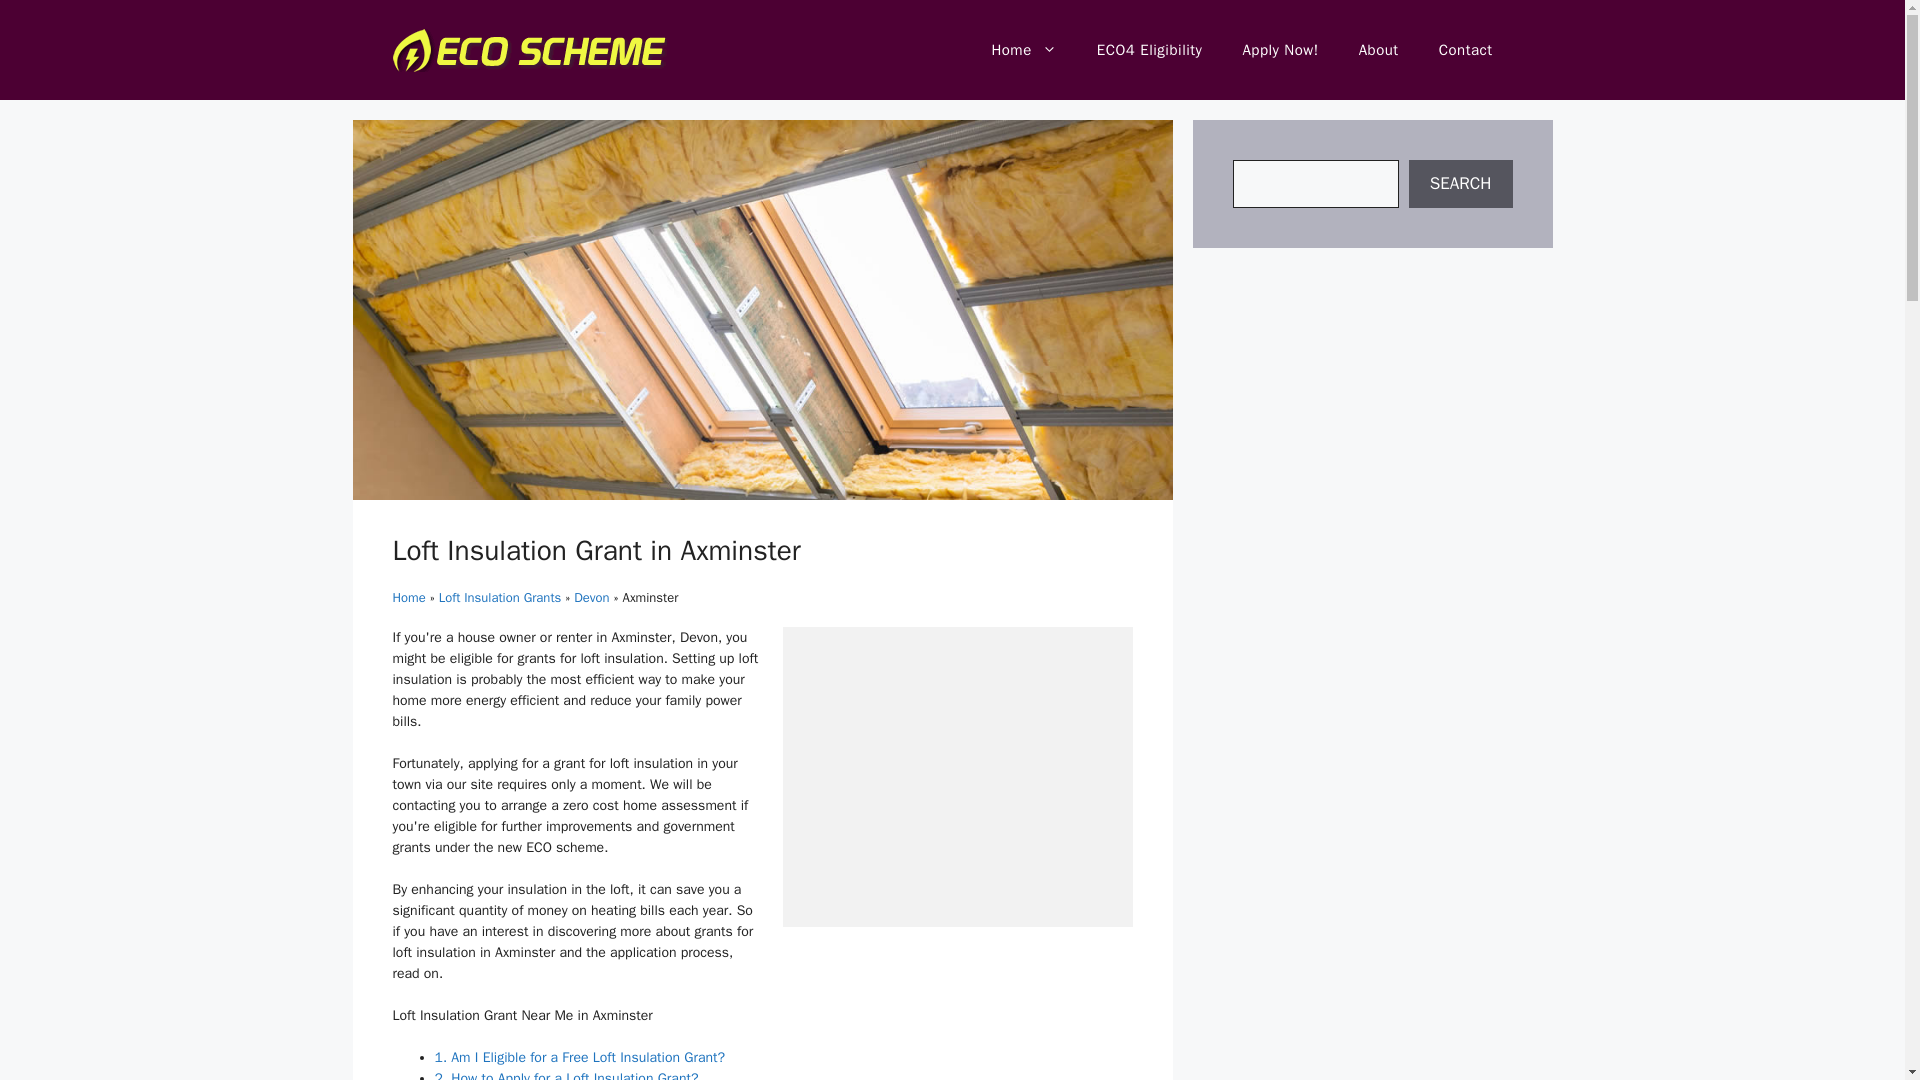 The width and height of the screenshot is (1920, 1080). What do you see at coordinates (1280, 50) in the screenshot?
I see `Apply Now!` at bounding box center [1280, 50].